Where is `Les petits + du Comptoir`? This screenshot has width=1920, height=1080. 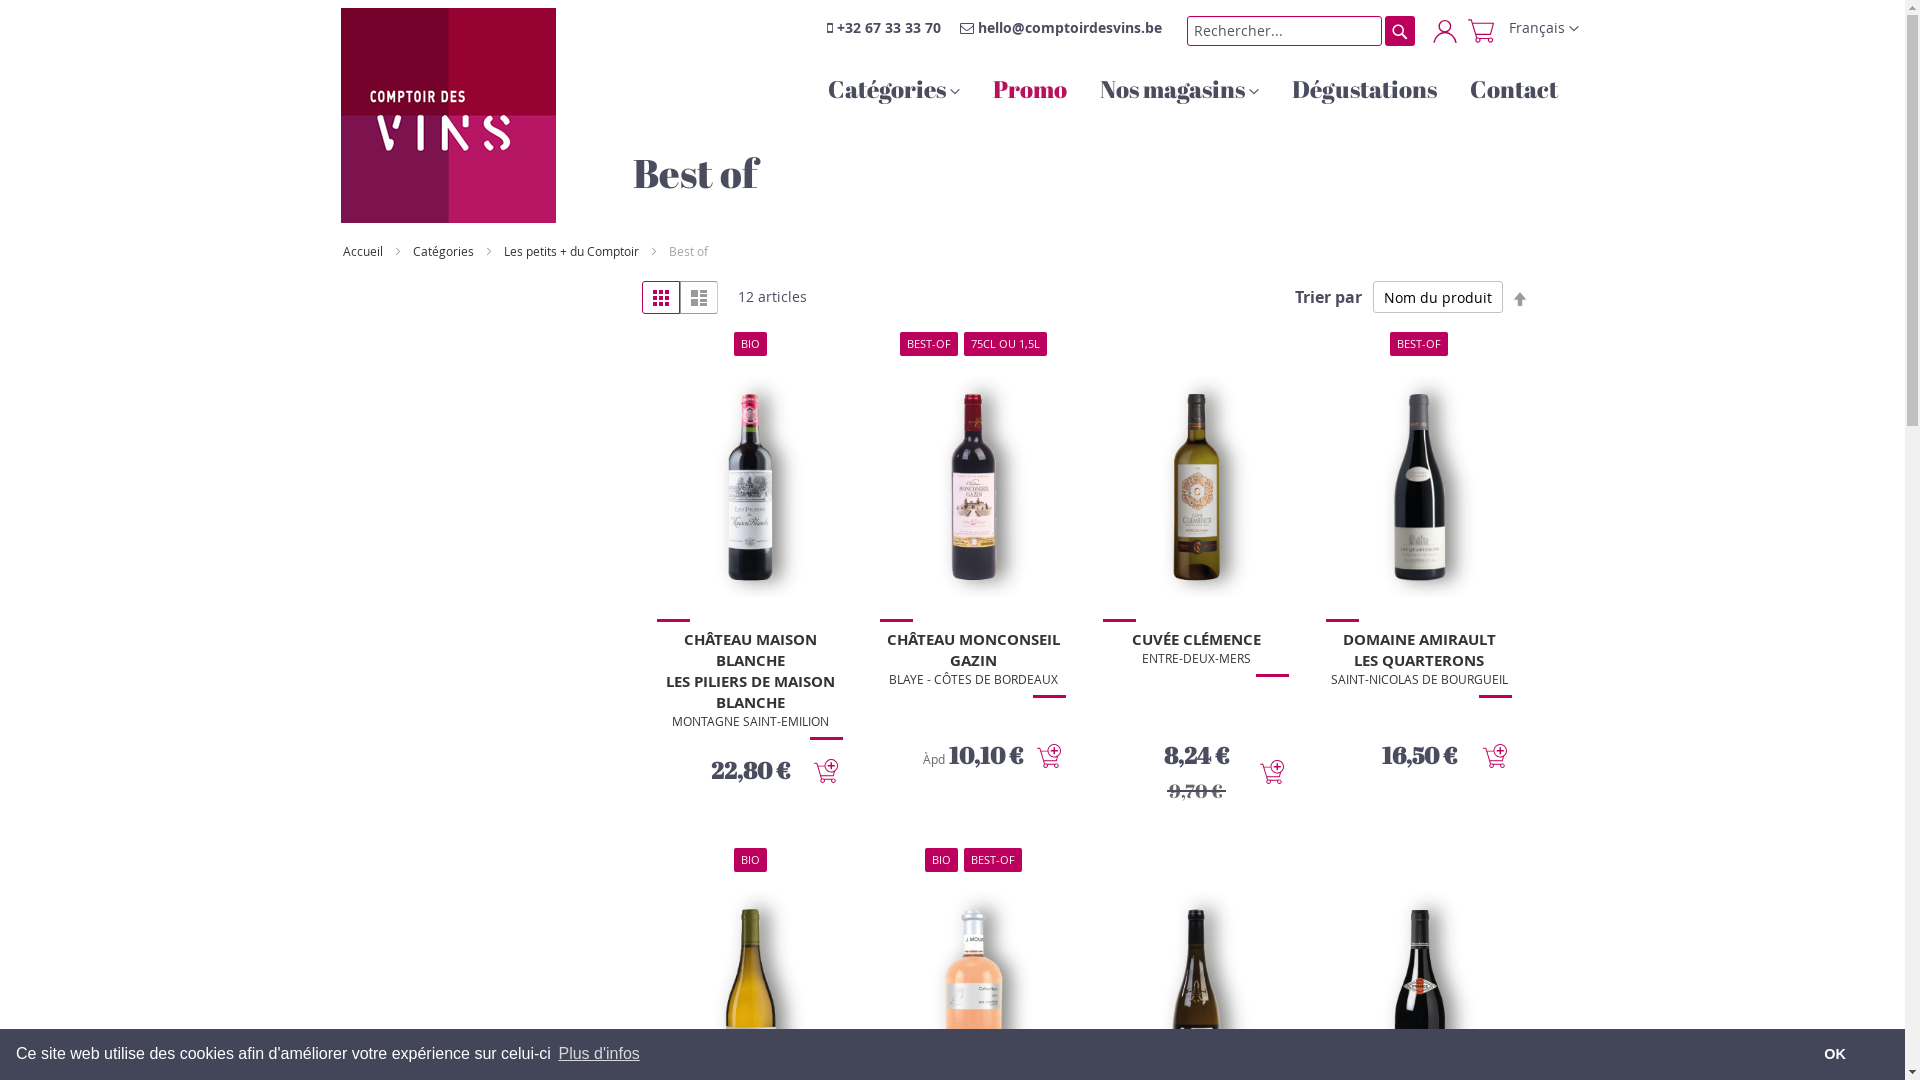
Les petits + du Comptoir is located at coordinates (572, 251).